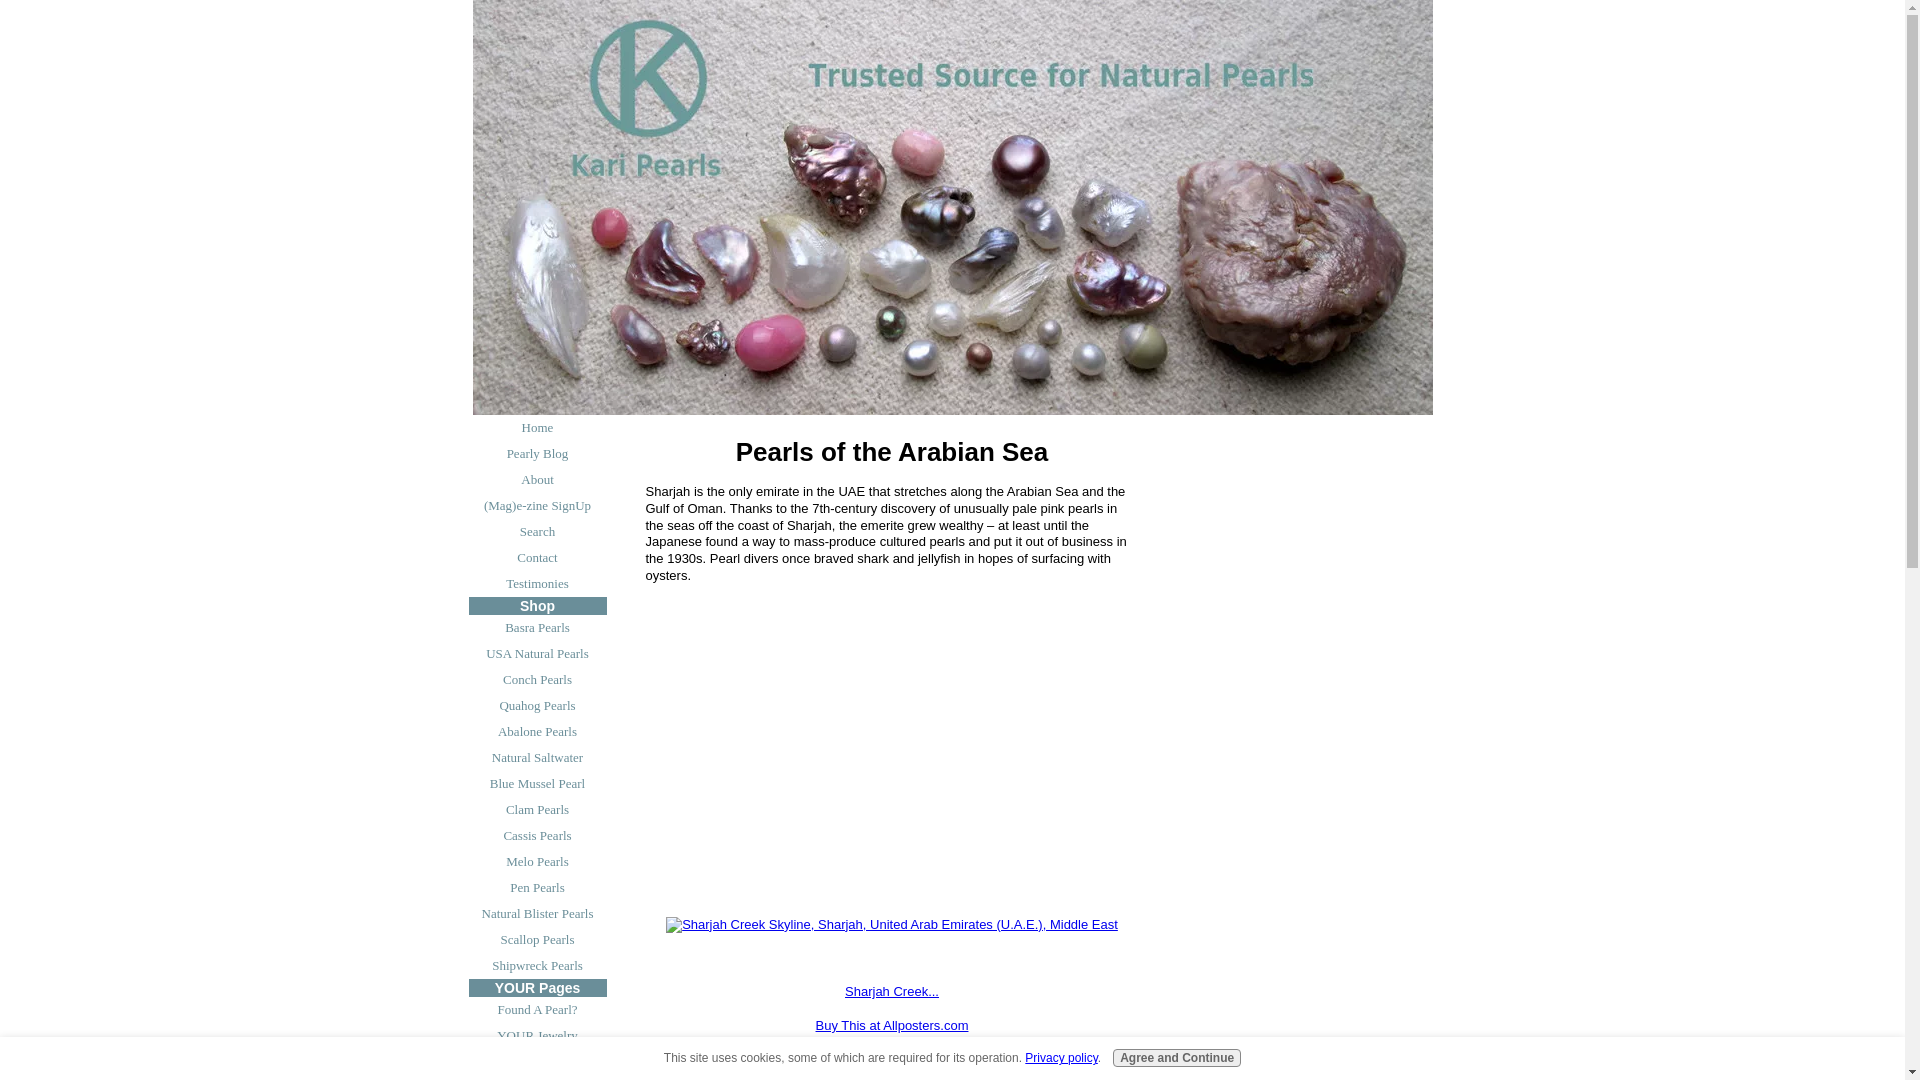 The image size is (1920, 1080). I want to click on Pen Pearls, so click(537, 887).